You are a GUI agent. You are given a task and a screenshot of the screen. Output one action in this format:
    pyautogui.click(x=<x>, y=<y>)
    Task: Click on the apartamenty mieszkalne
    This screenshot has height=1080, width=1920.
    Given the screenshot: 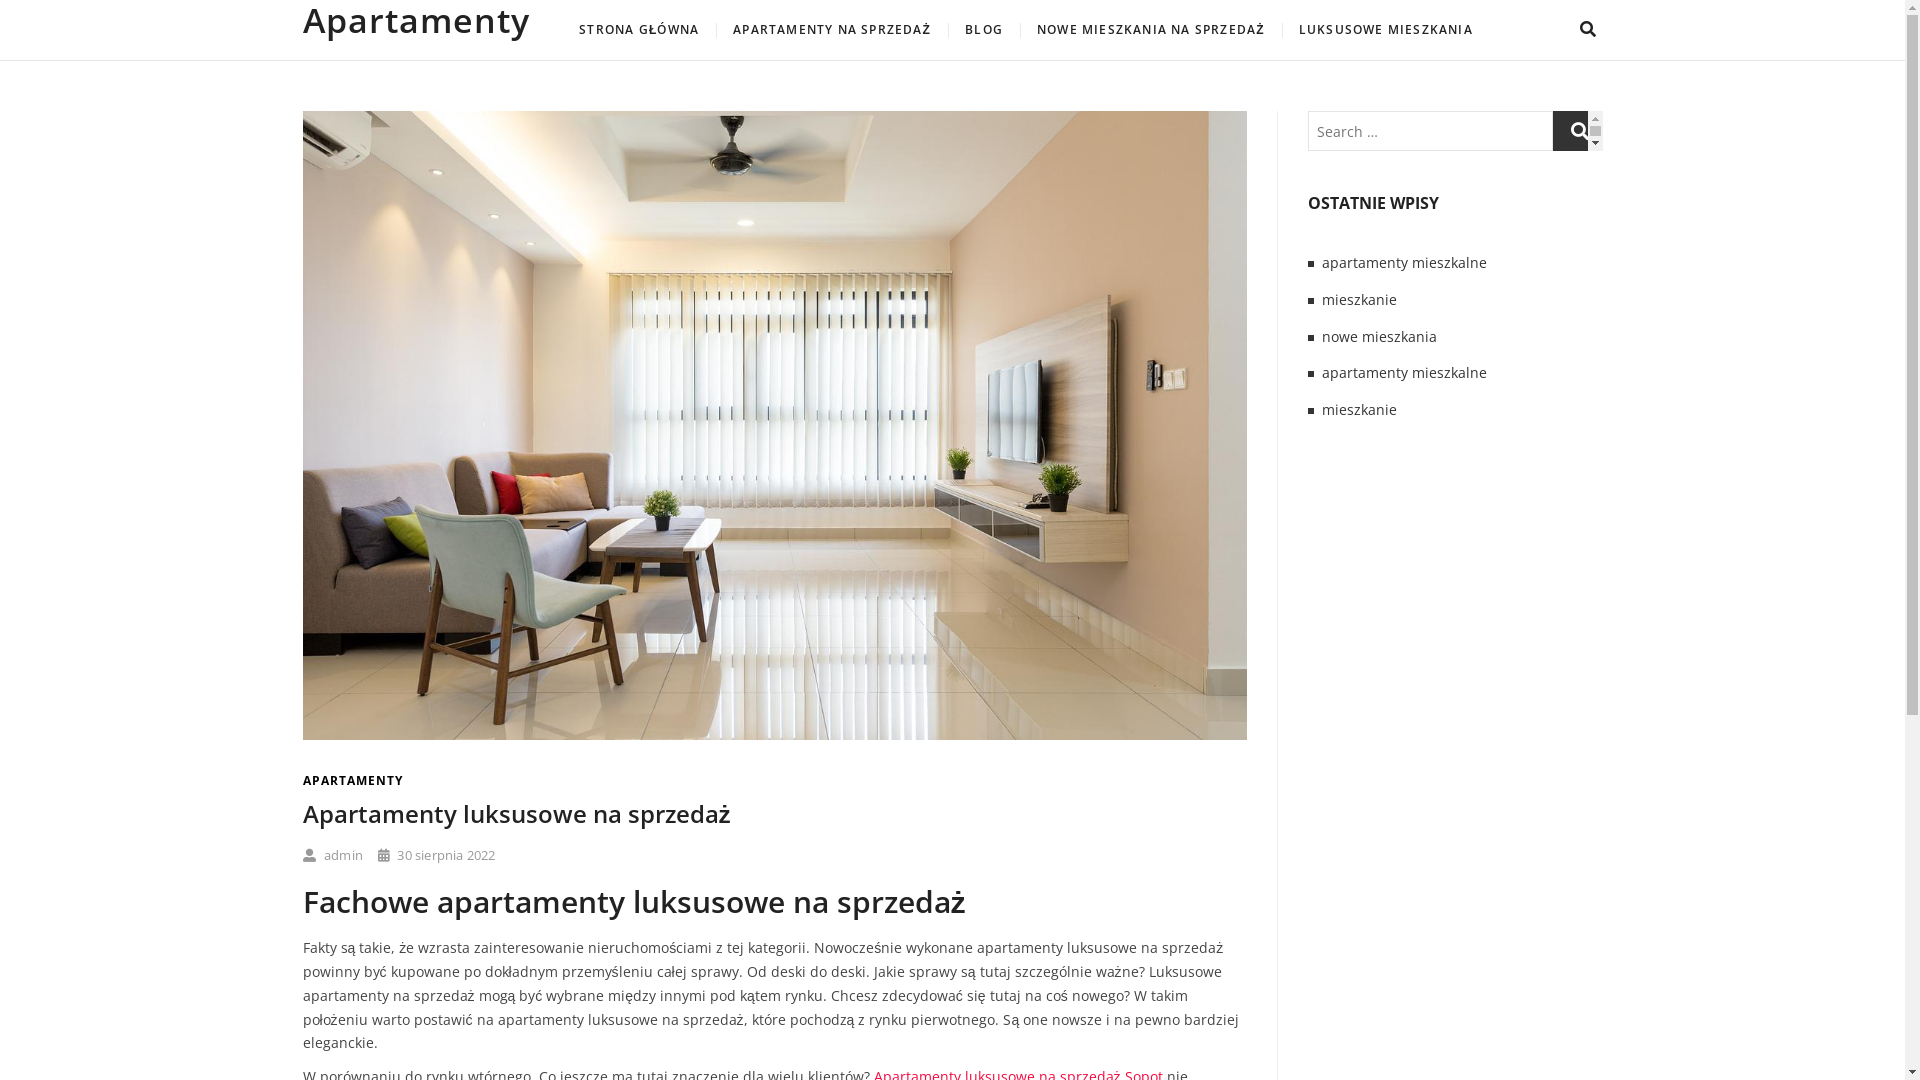 What is the action you would take?
    pyautogui.click(x=1404, y=262)
    